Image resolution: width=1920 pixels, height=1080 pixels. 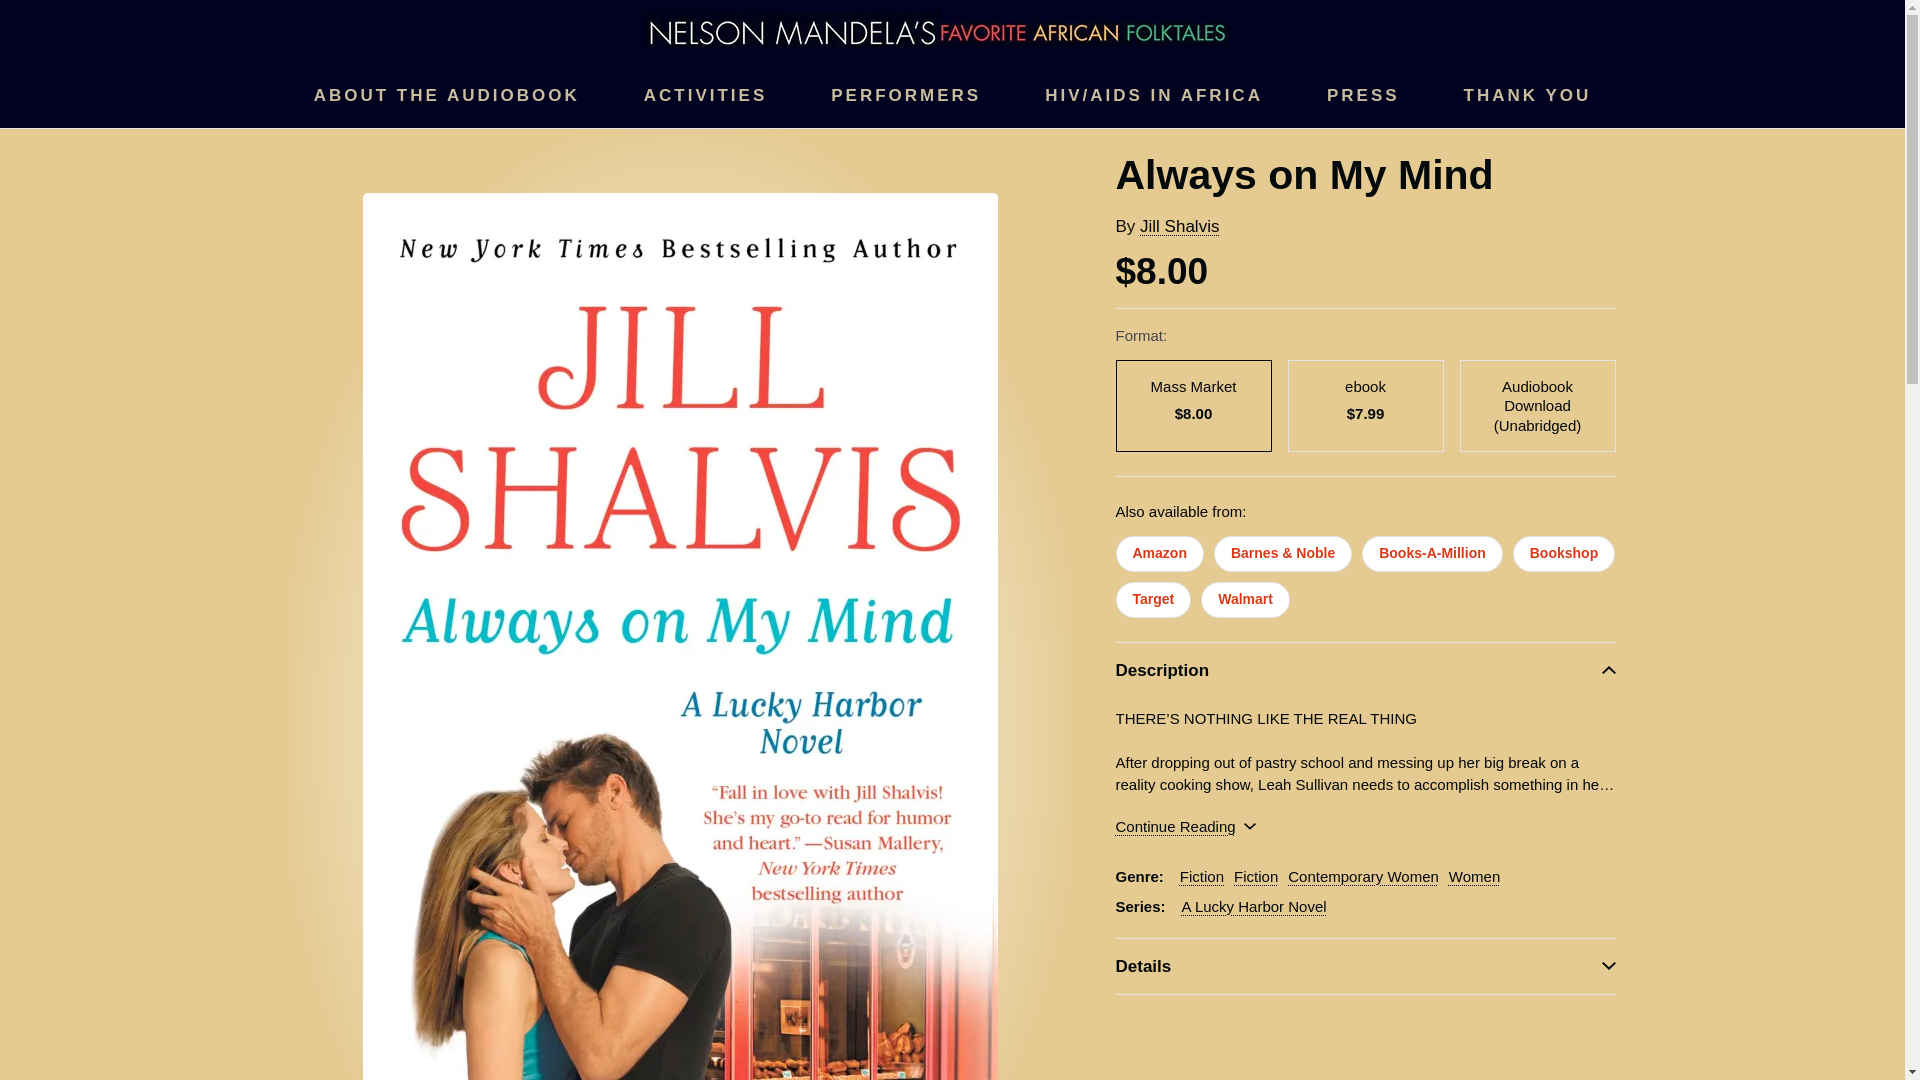 I want to click on Jill Shalvis, so click(x=1180, y=226).